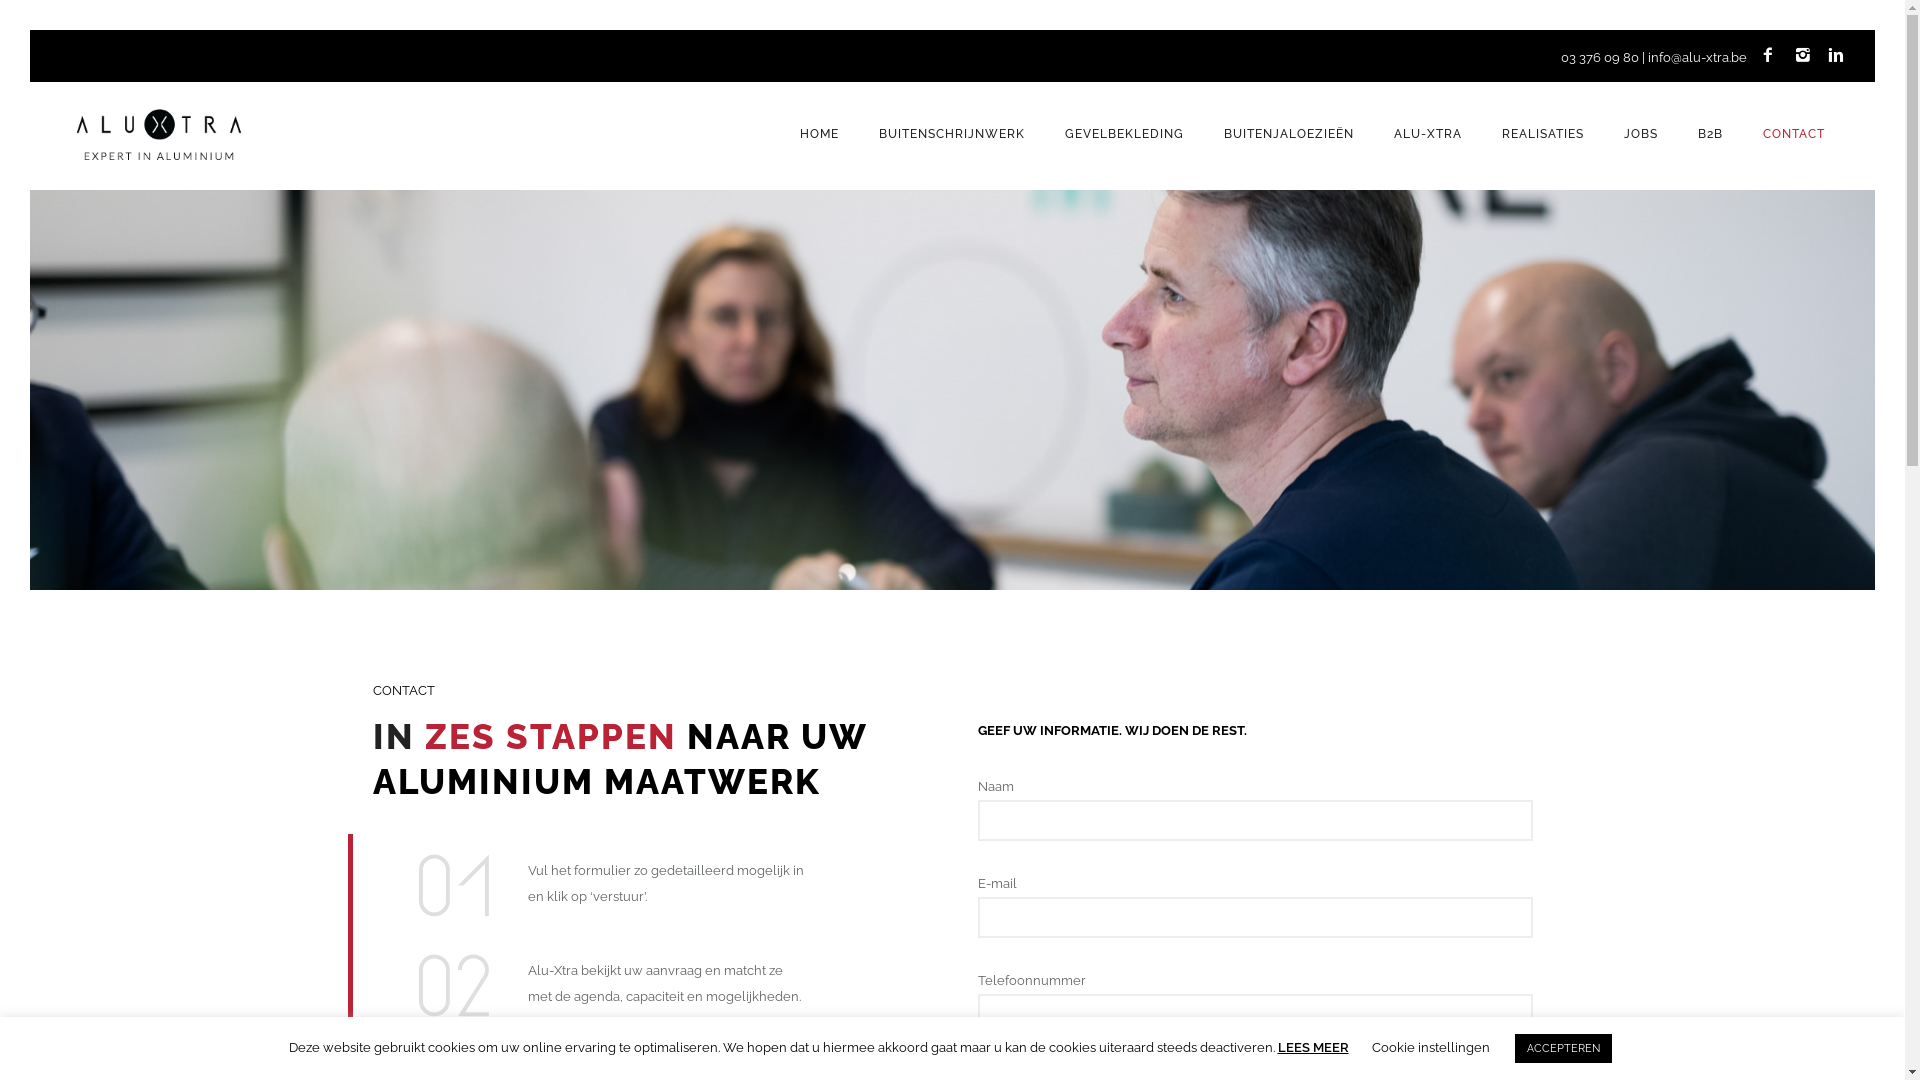 Image resolution: width=1920 pixels, height=1080 pixels. What do you see at coordinates (1710, 134) in the screenshot?
I see `B2B` at bounding box center [1710, 134].